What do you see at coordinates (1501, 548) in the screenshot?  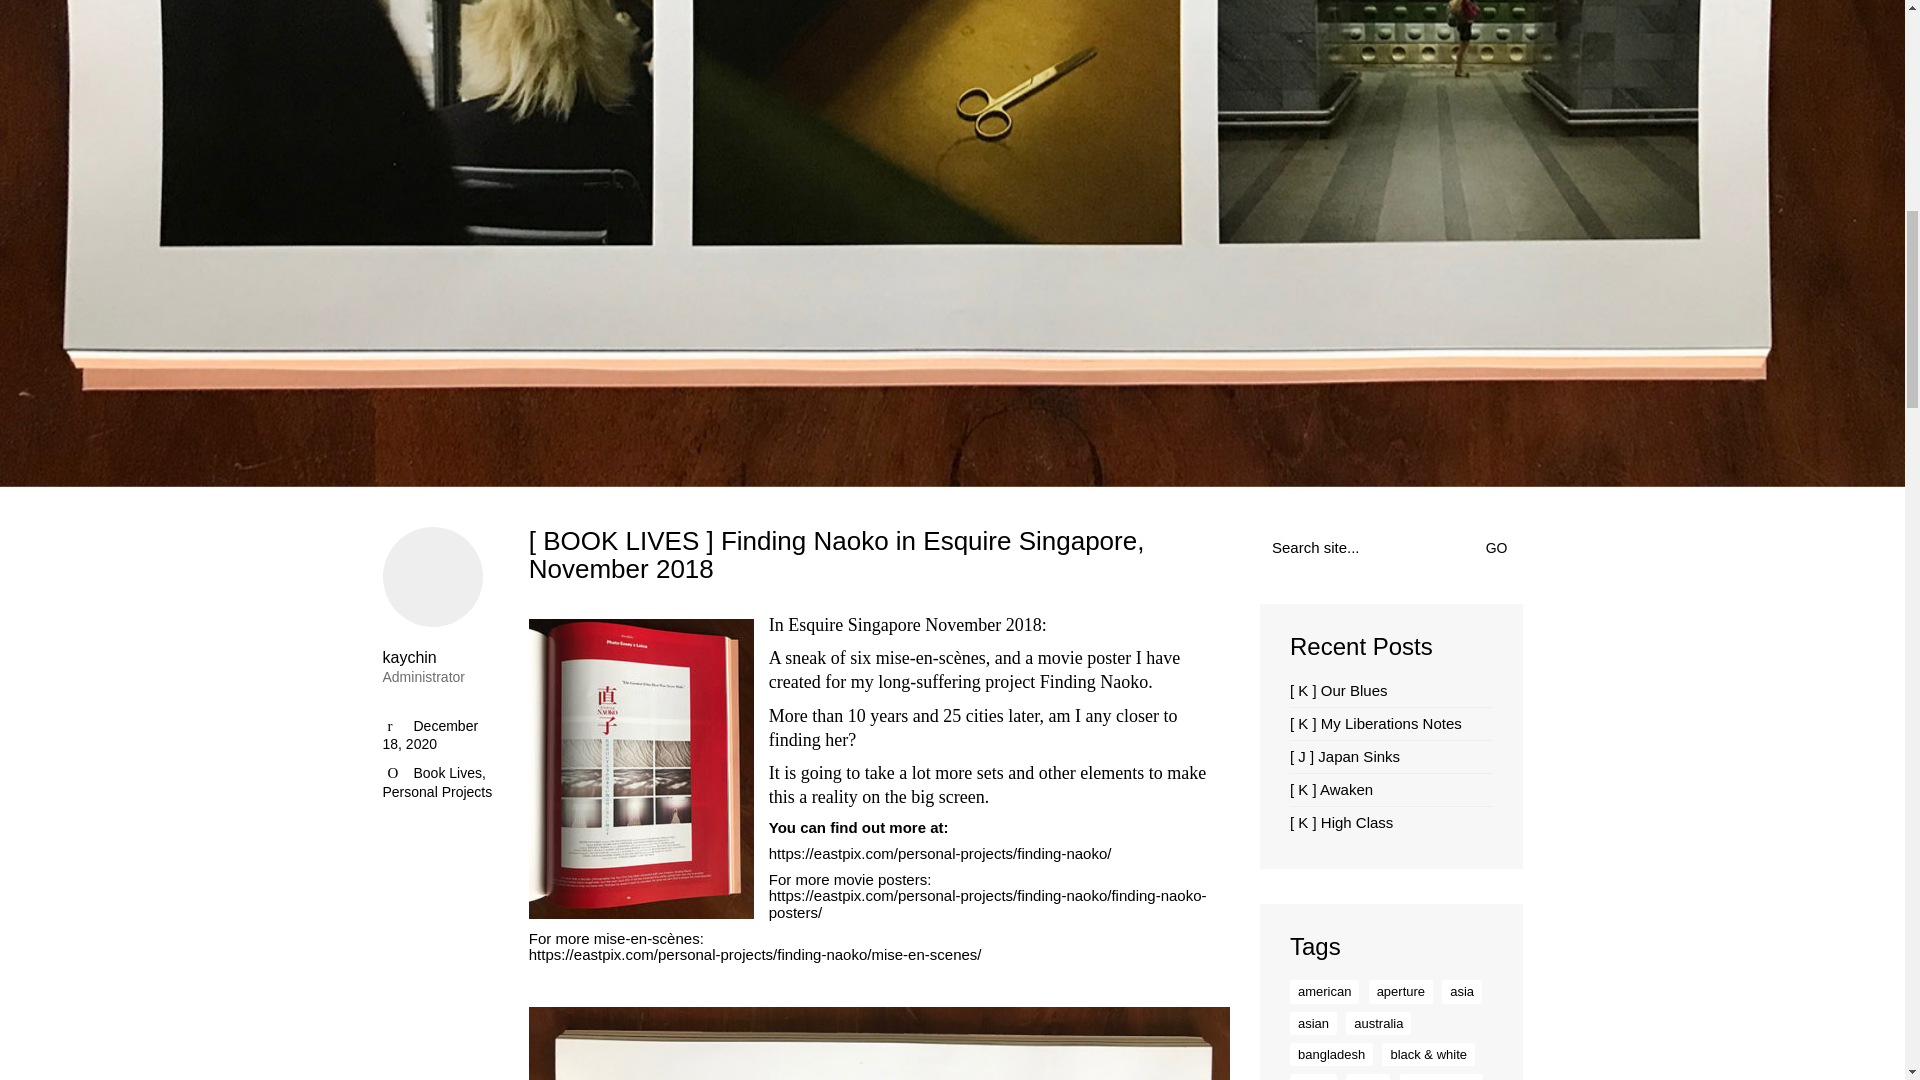 I see `Go` at bounding box center [1501, 548].